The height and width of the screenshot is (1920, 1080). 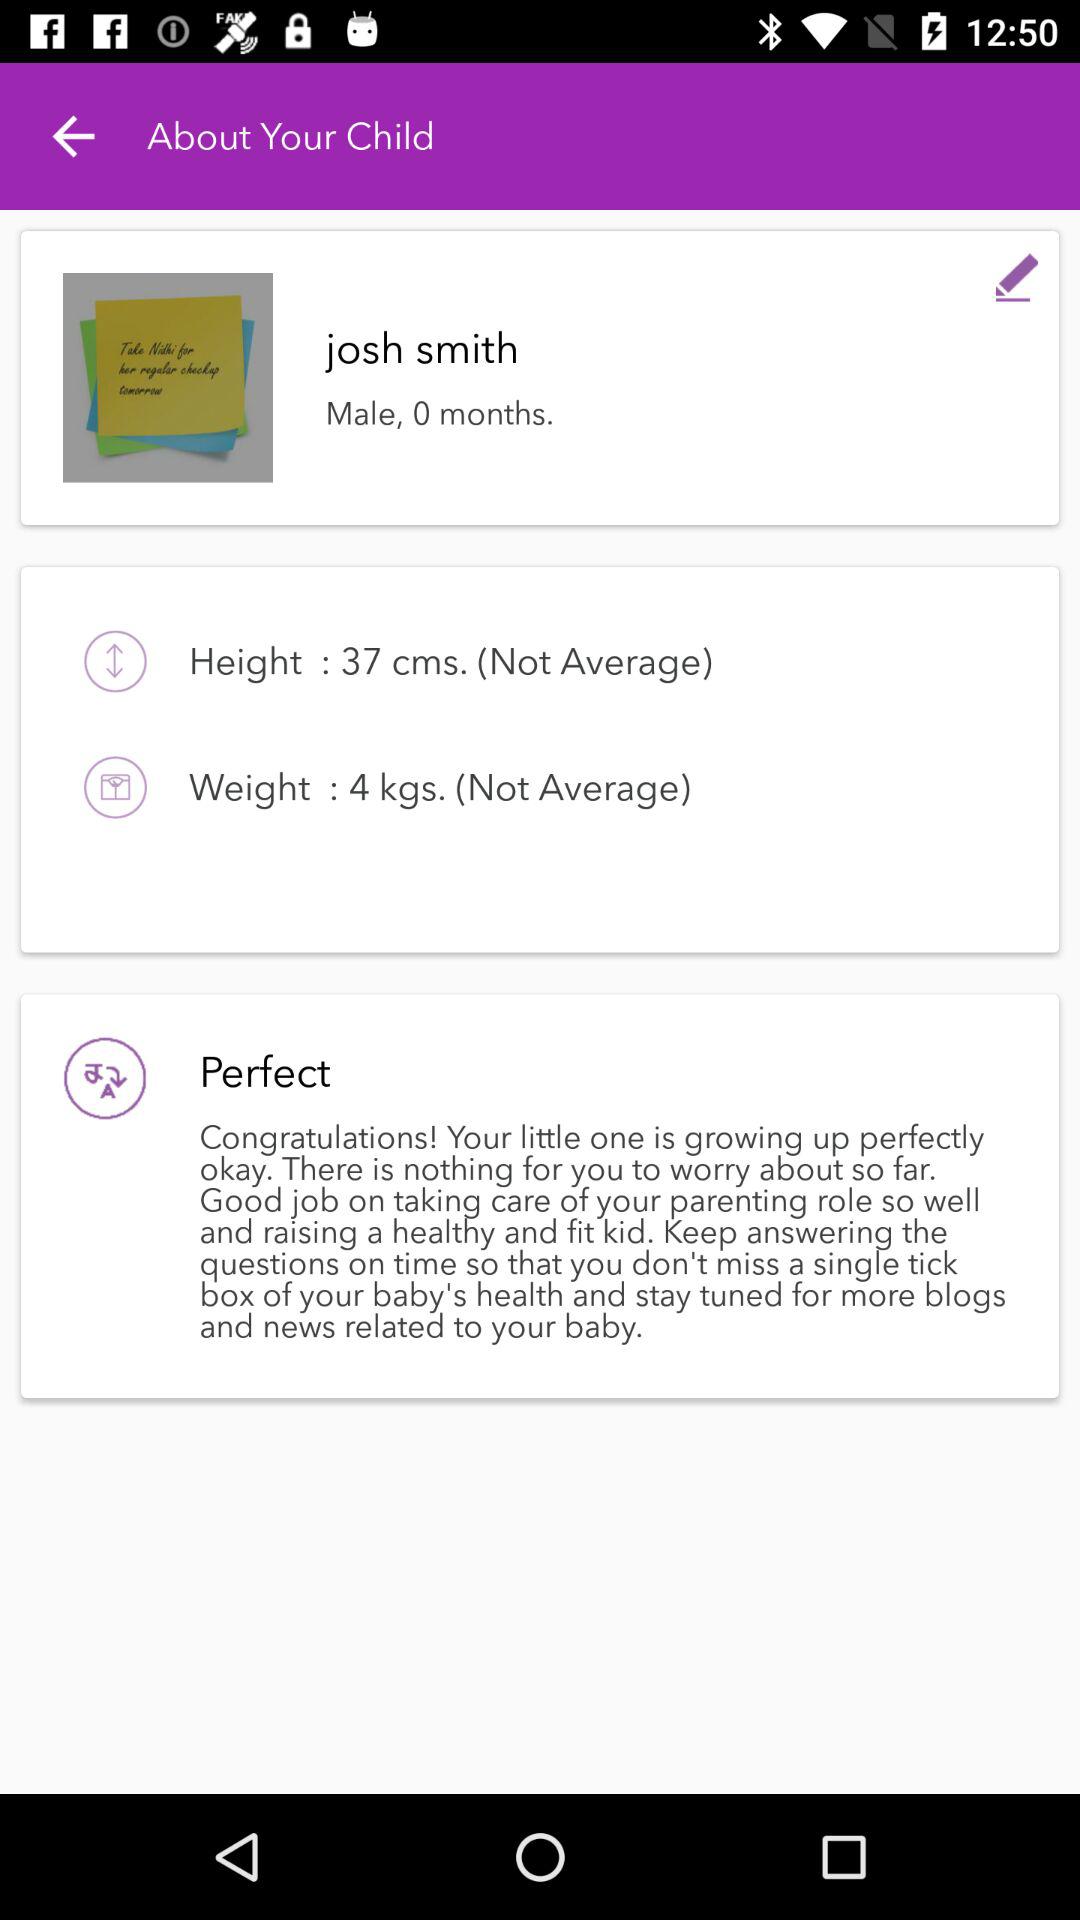 I want to click on edit, so click(x=1017, y=273).